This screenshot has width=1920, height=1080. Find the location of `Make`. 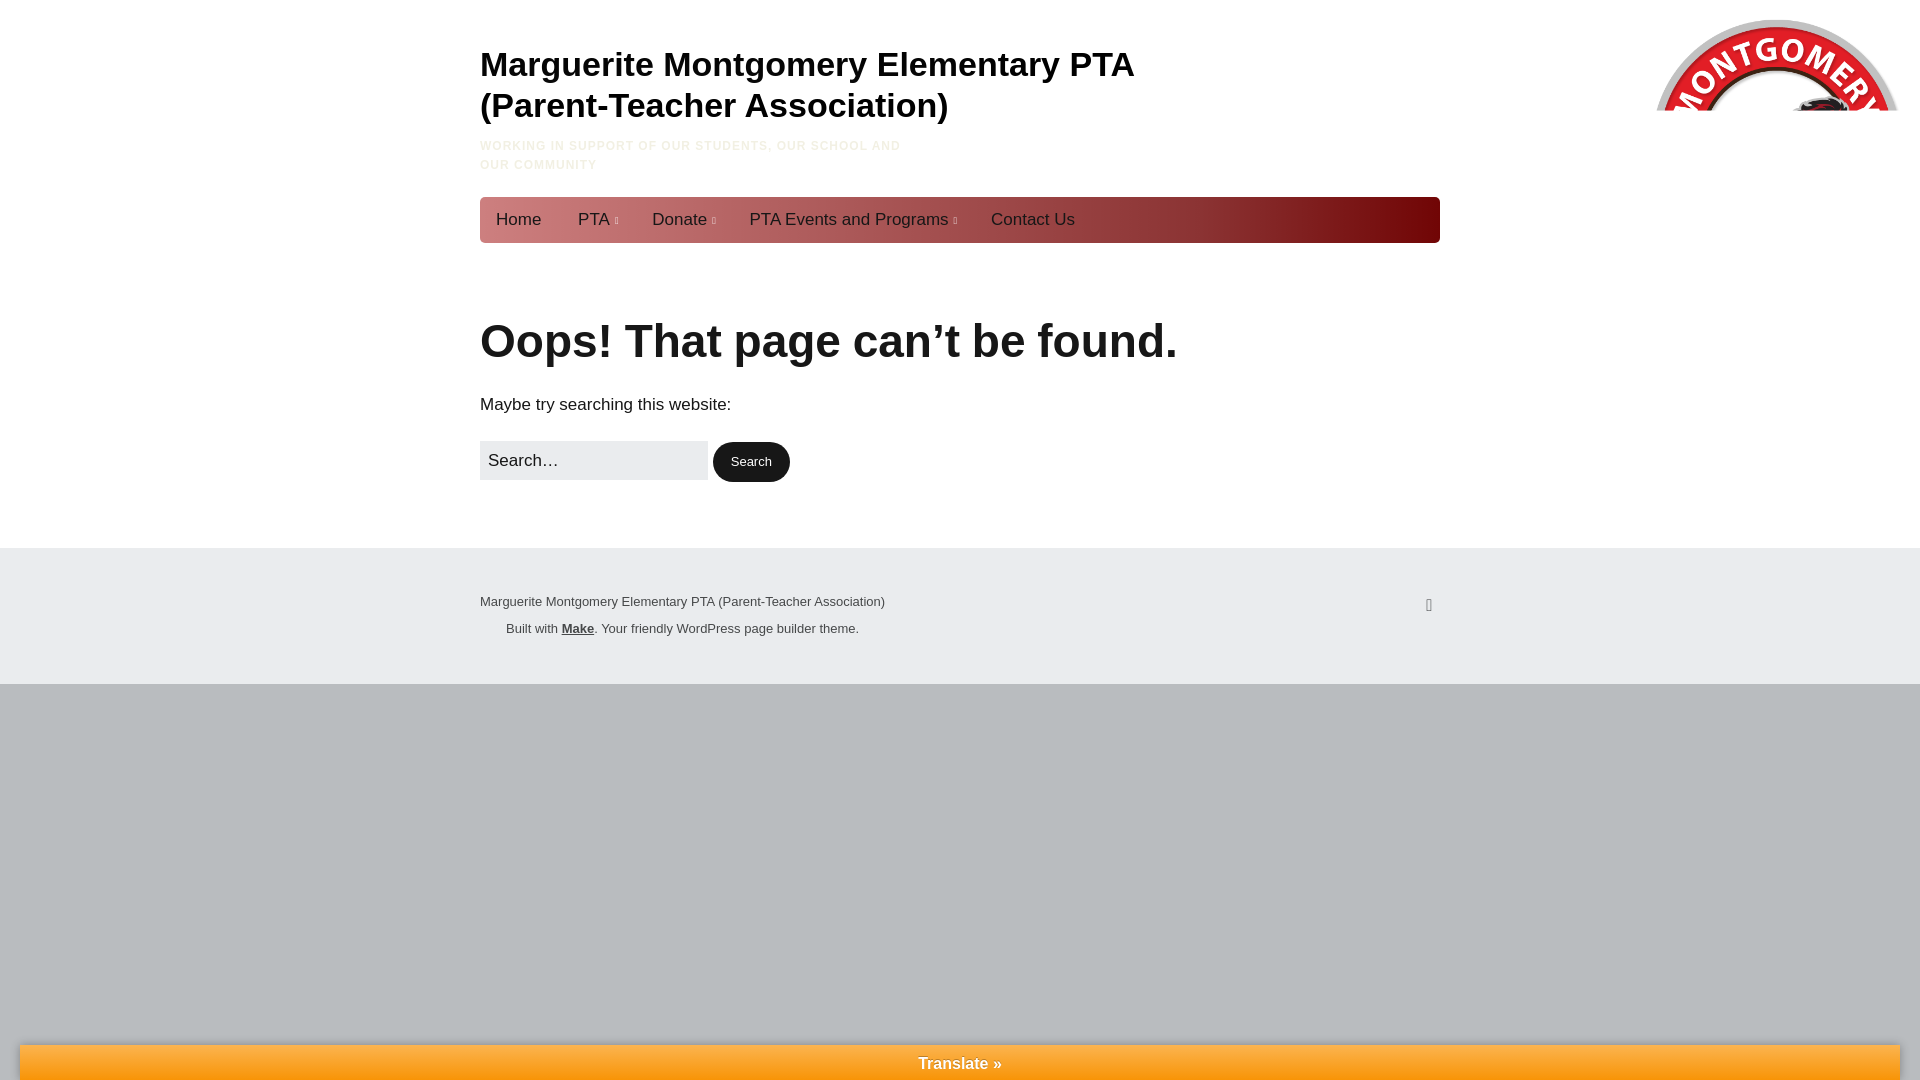

Make is located at coordinates (578, 628).